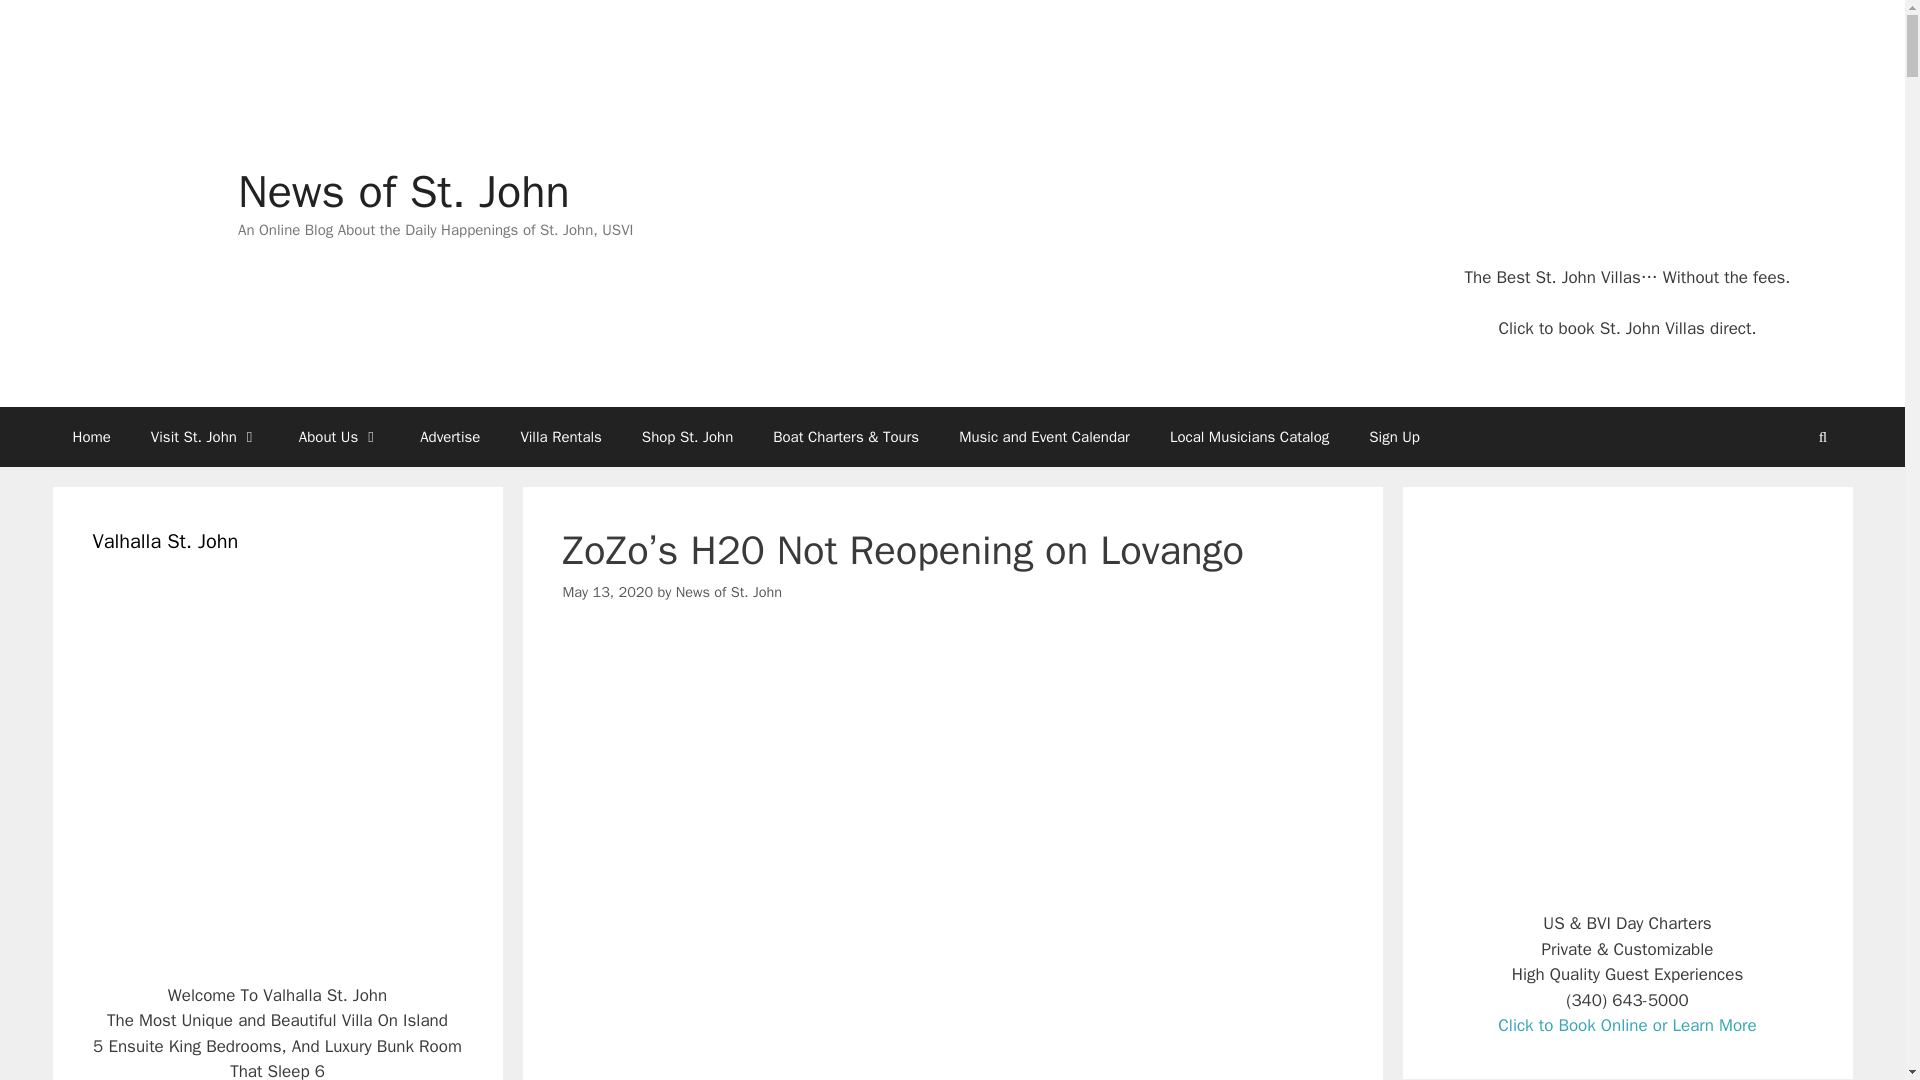  I want to click on 9:52 pm, so click(607, 592).